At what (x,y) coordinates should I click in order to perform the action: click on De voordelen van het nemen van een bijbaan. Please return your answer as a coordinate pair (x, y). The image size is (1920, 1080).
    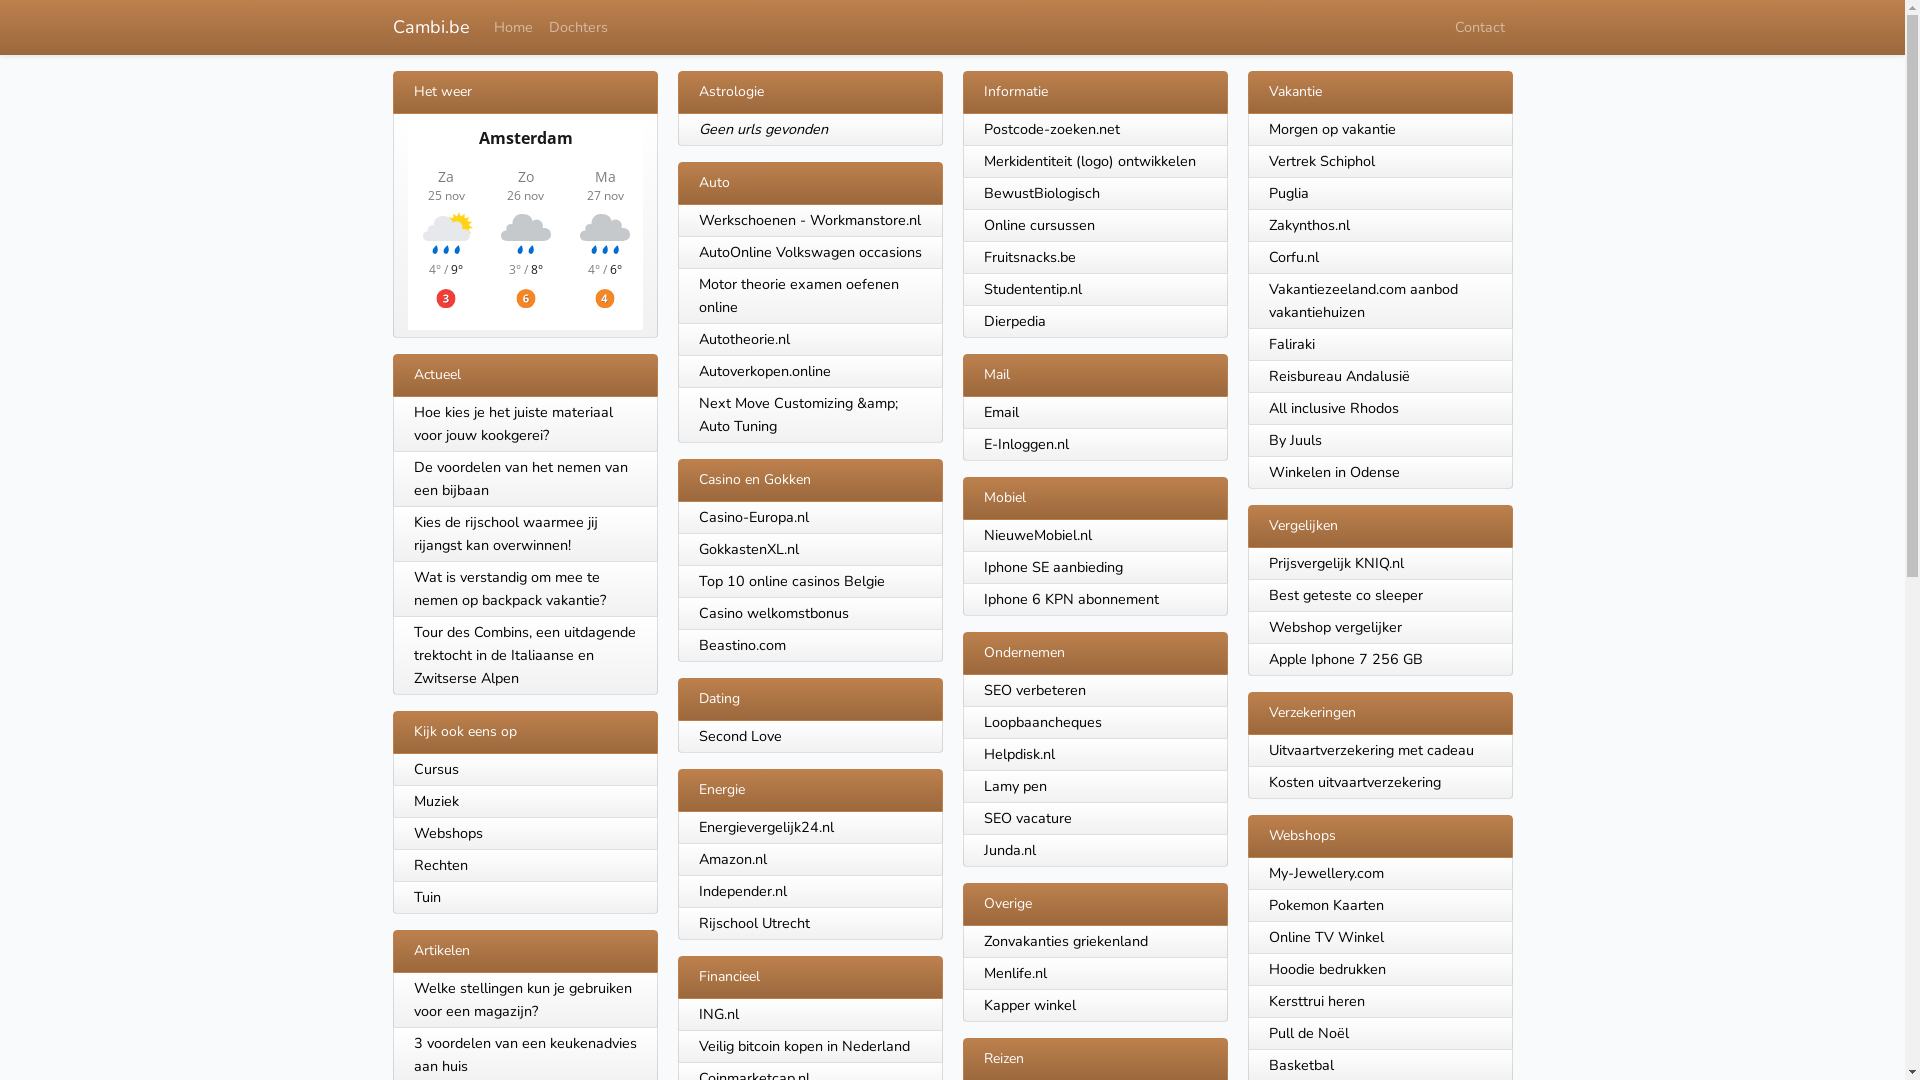
    Looking at the image, I should click on (524, 480).